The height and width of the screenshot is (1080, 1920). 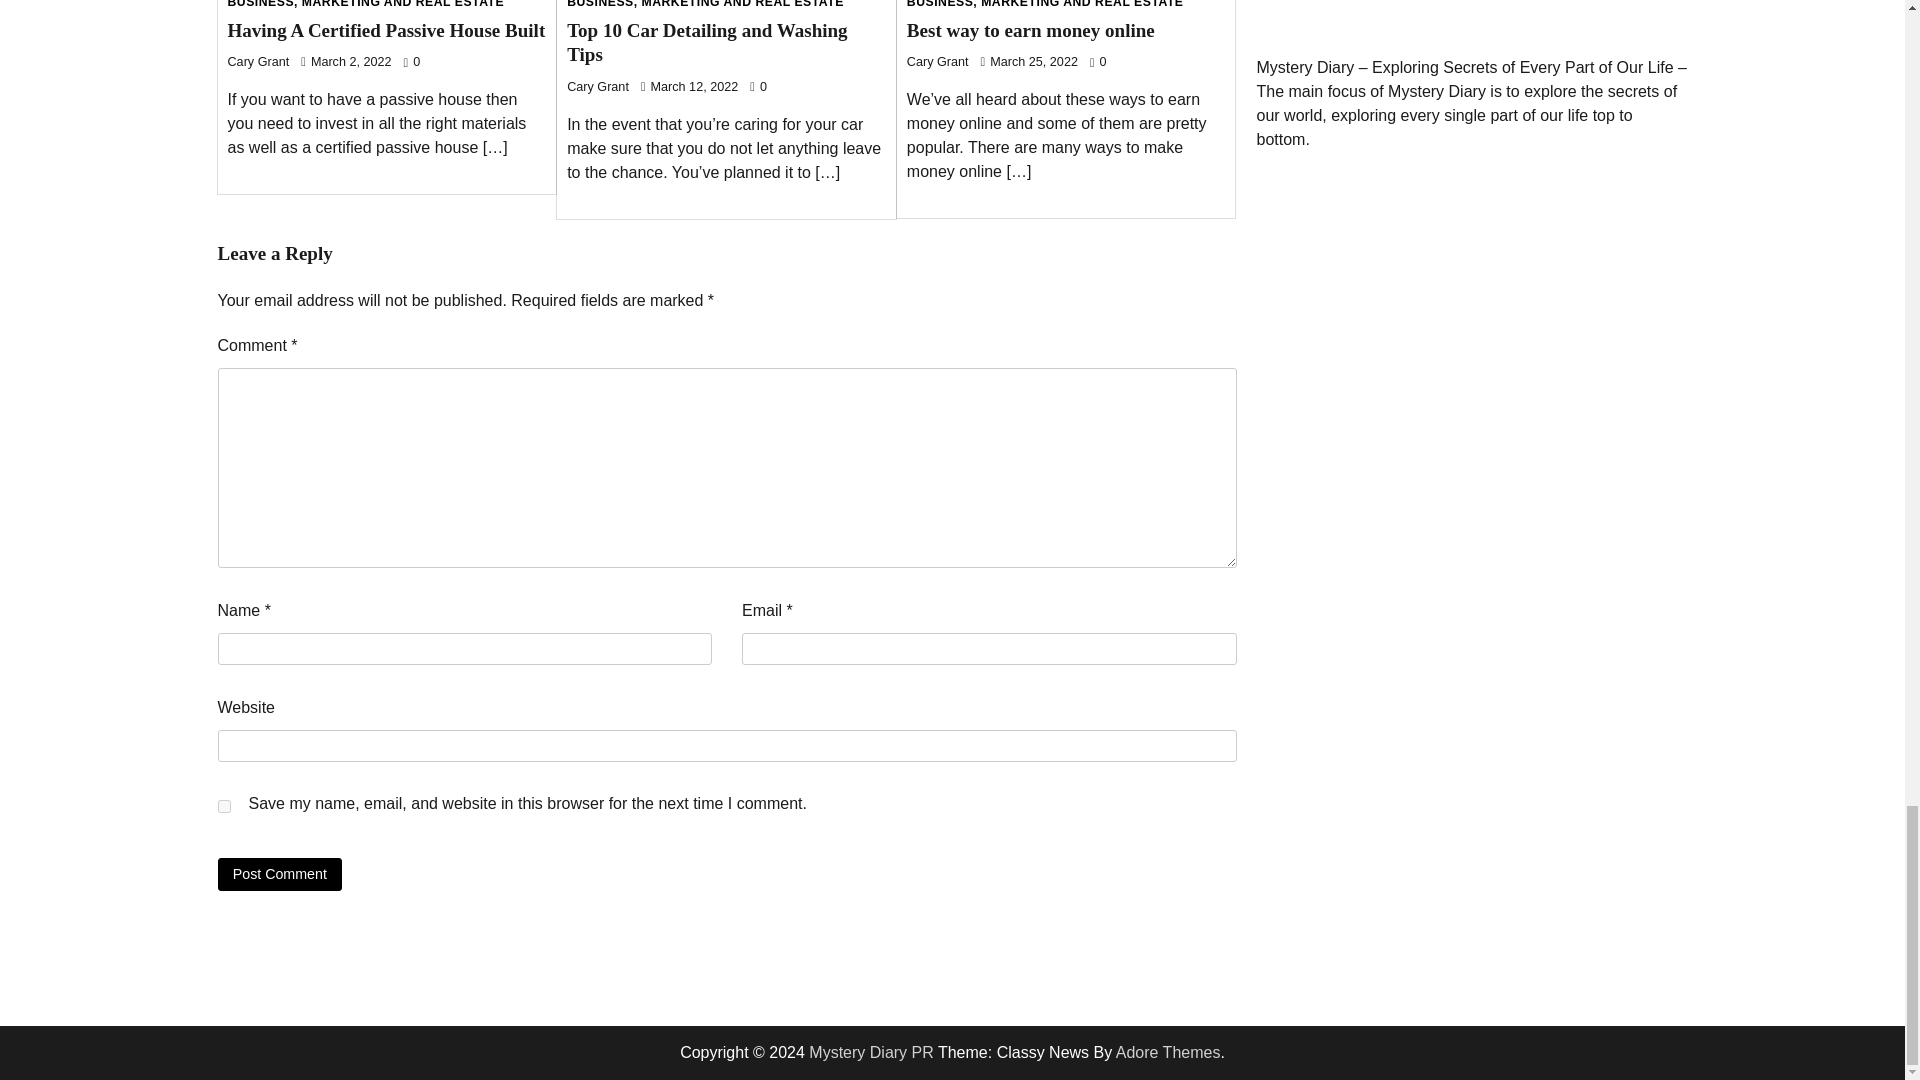 What do you see at coordinates (1030, 30) in the screenshot?
I see `Best way to earn money online` at bounding box center [1030, 30].